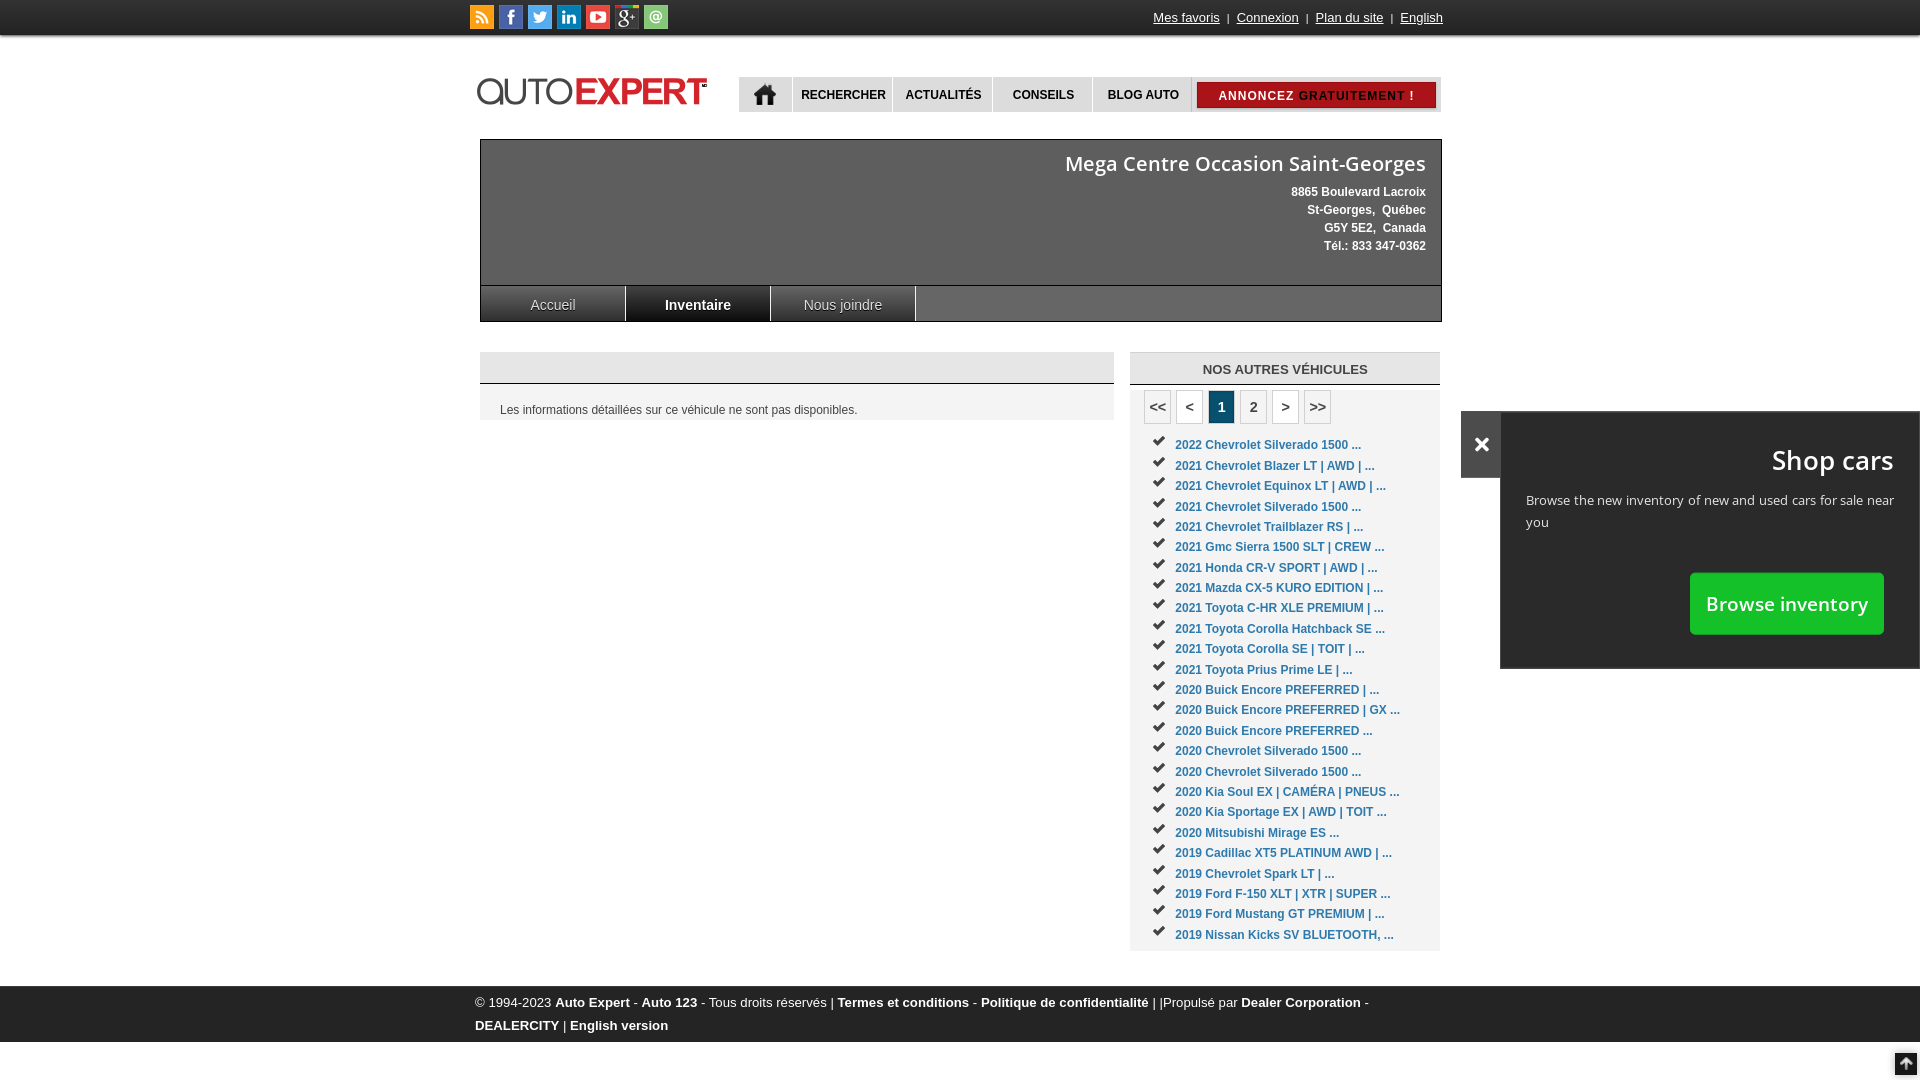  What do you see at coordinates (1190, 407) in the screenshot?
I see `<` at bounding box center [1190, 407].